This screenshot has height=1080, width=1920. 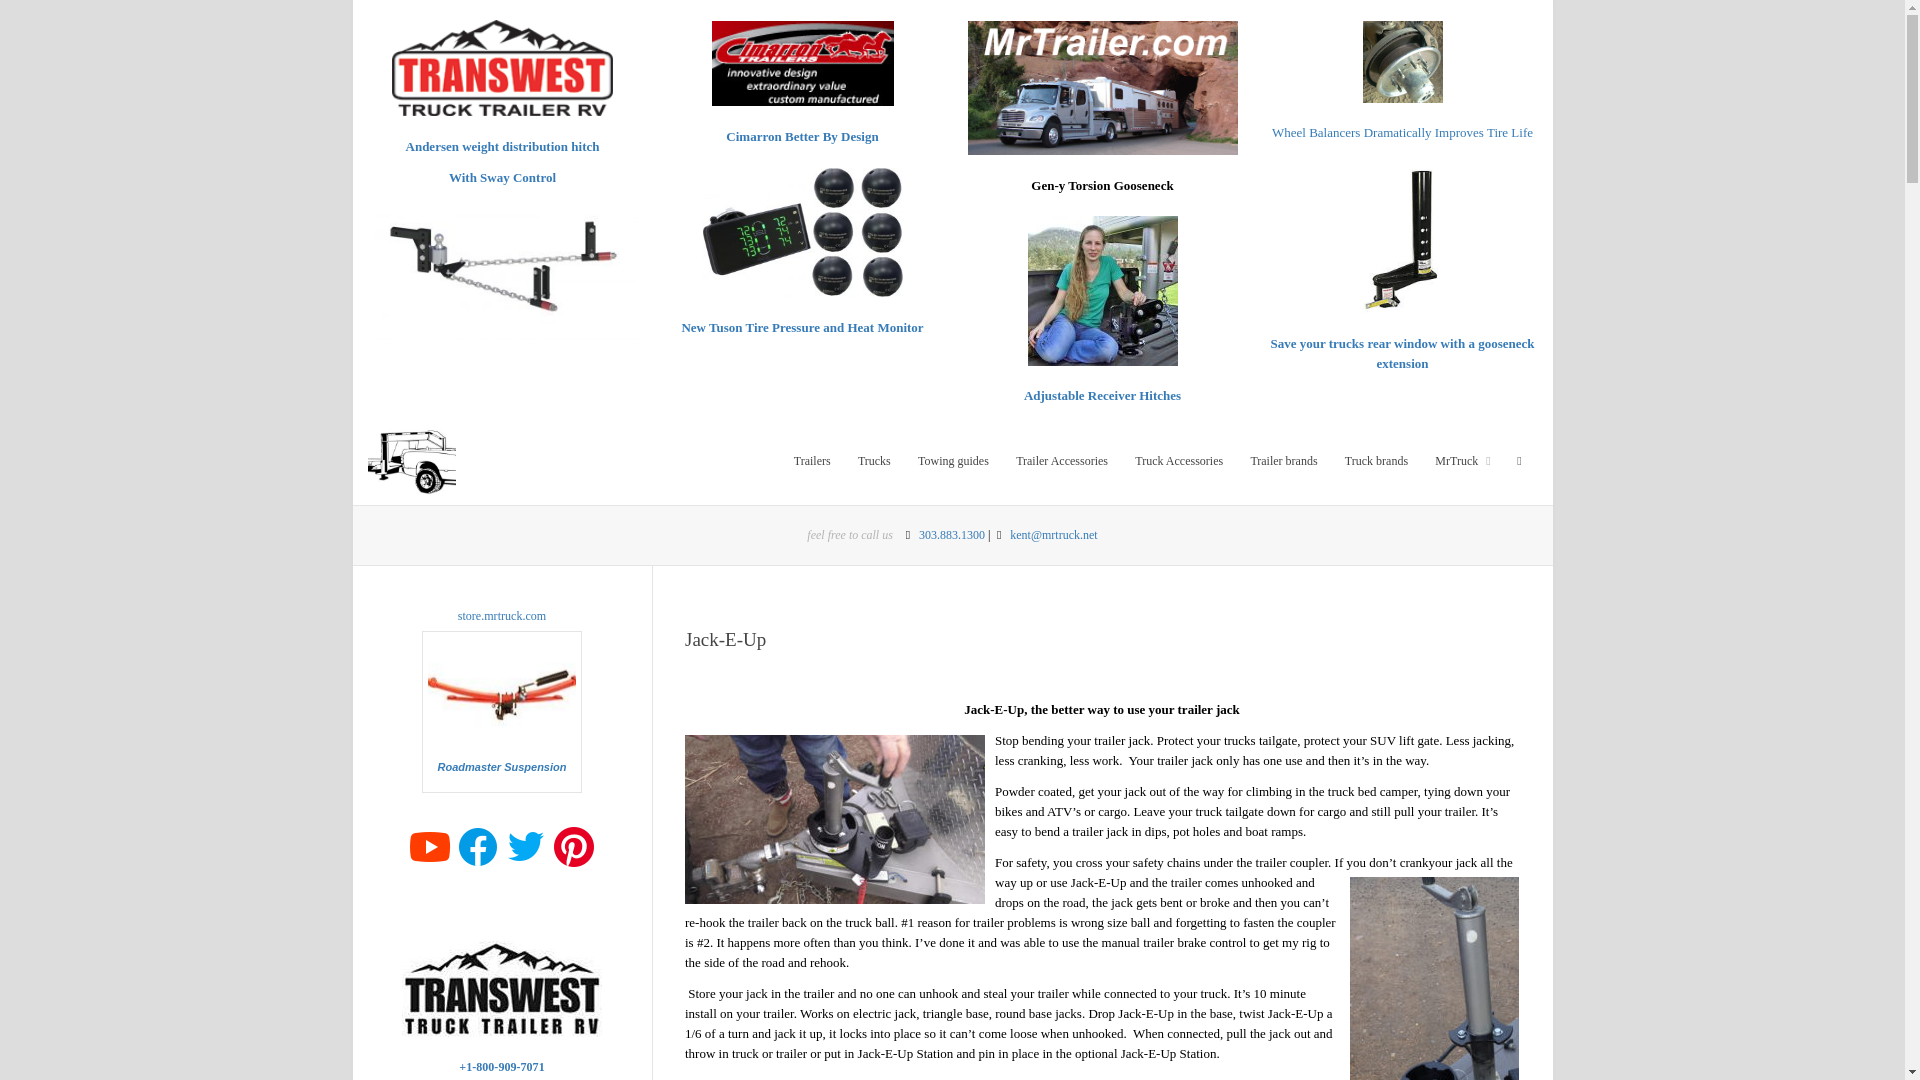 What do you see at coordinates (1102, 394) in the screenshot?
I see `Adjustable Receiver Hitches` at bounding box center [1102, 394].